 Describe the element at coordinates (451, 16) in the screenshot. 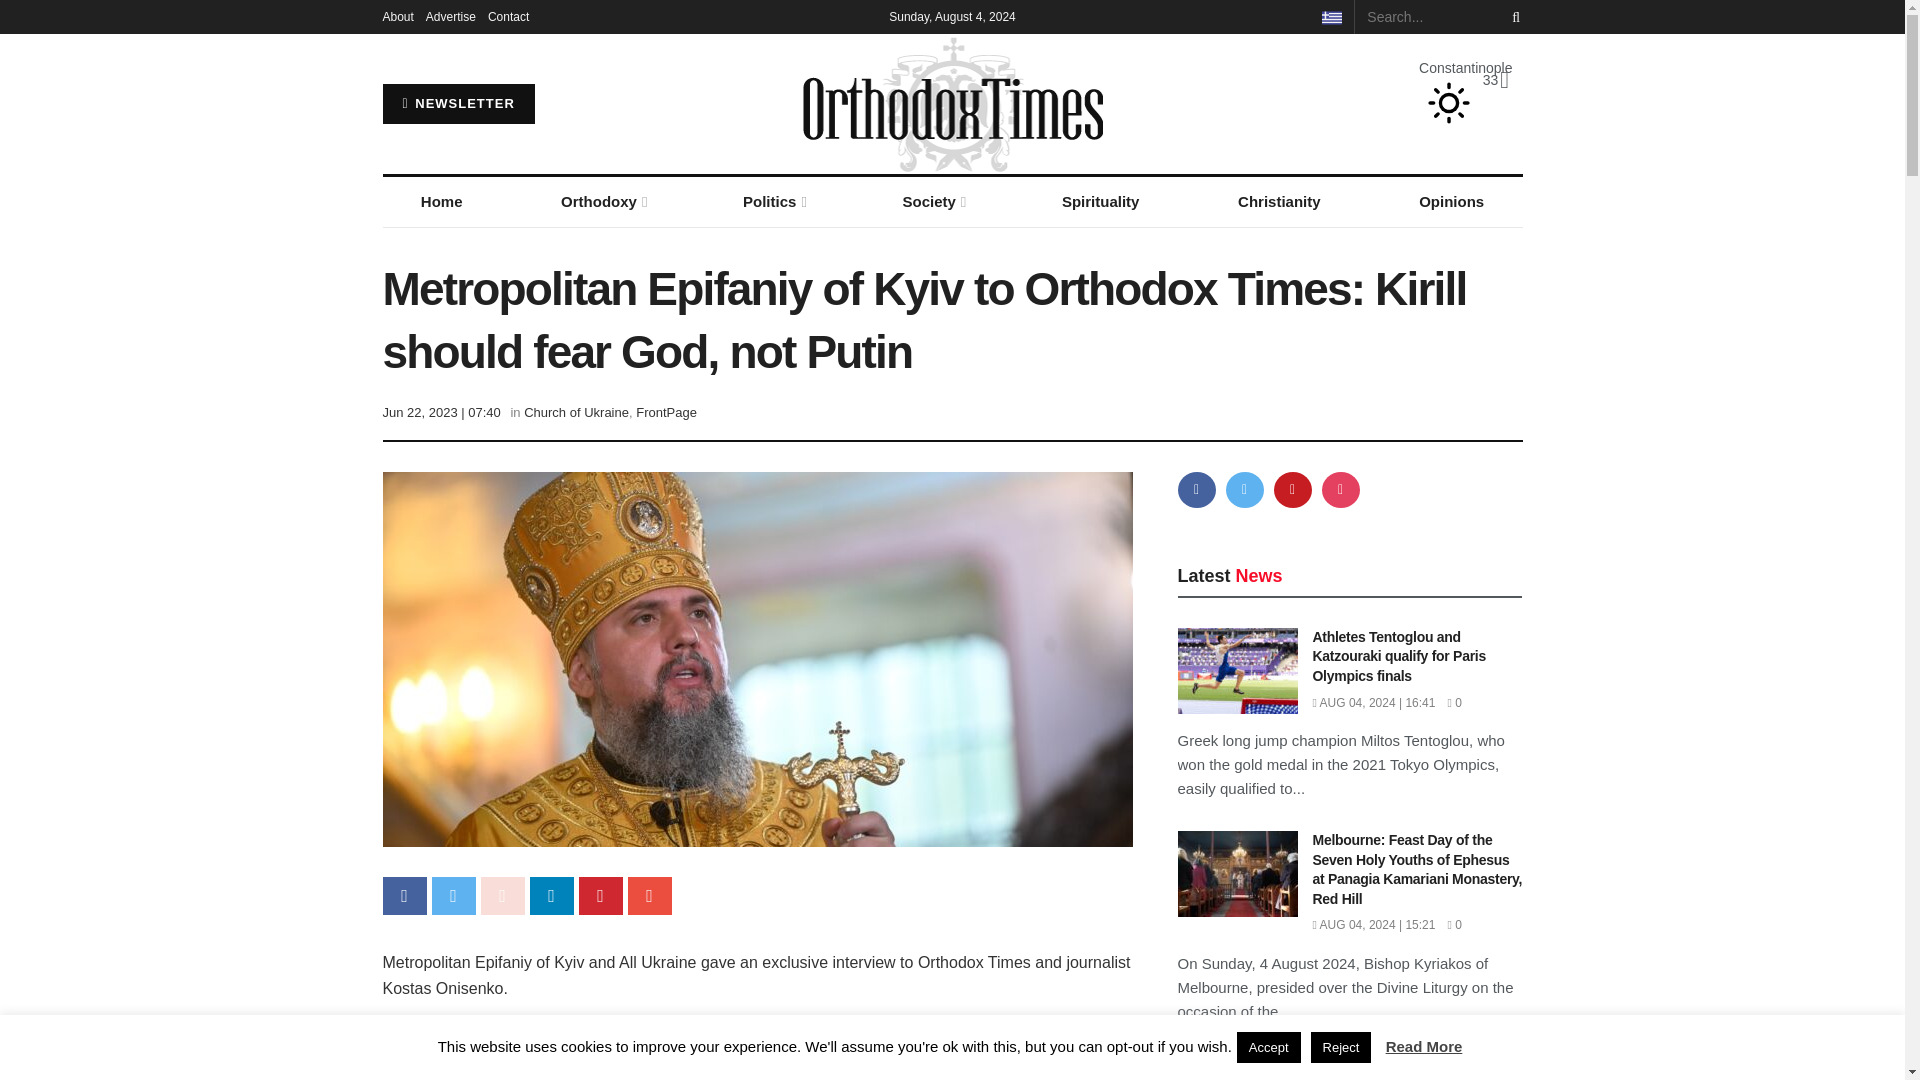

I see `Advertise` at that location.